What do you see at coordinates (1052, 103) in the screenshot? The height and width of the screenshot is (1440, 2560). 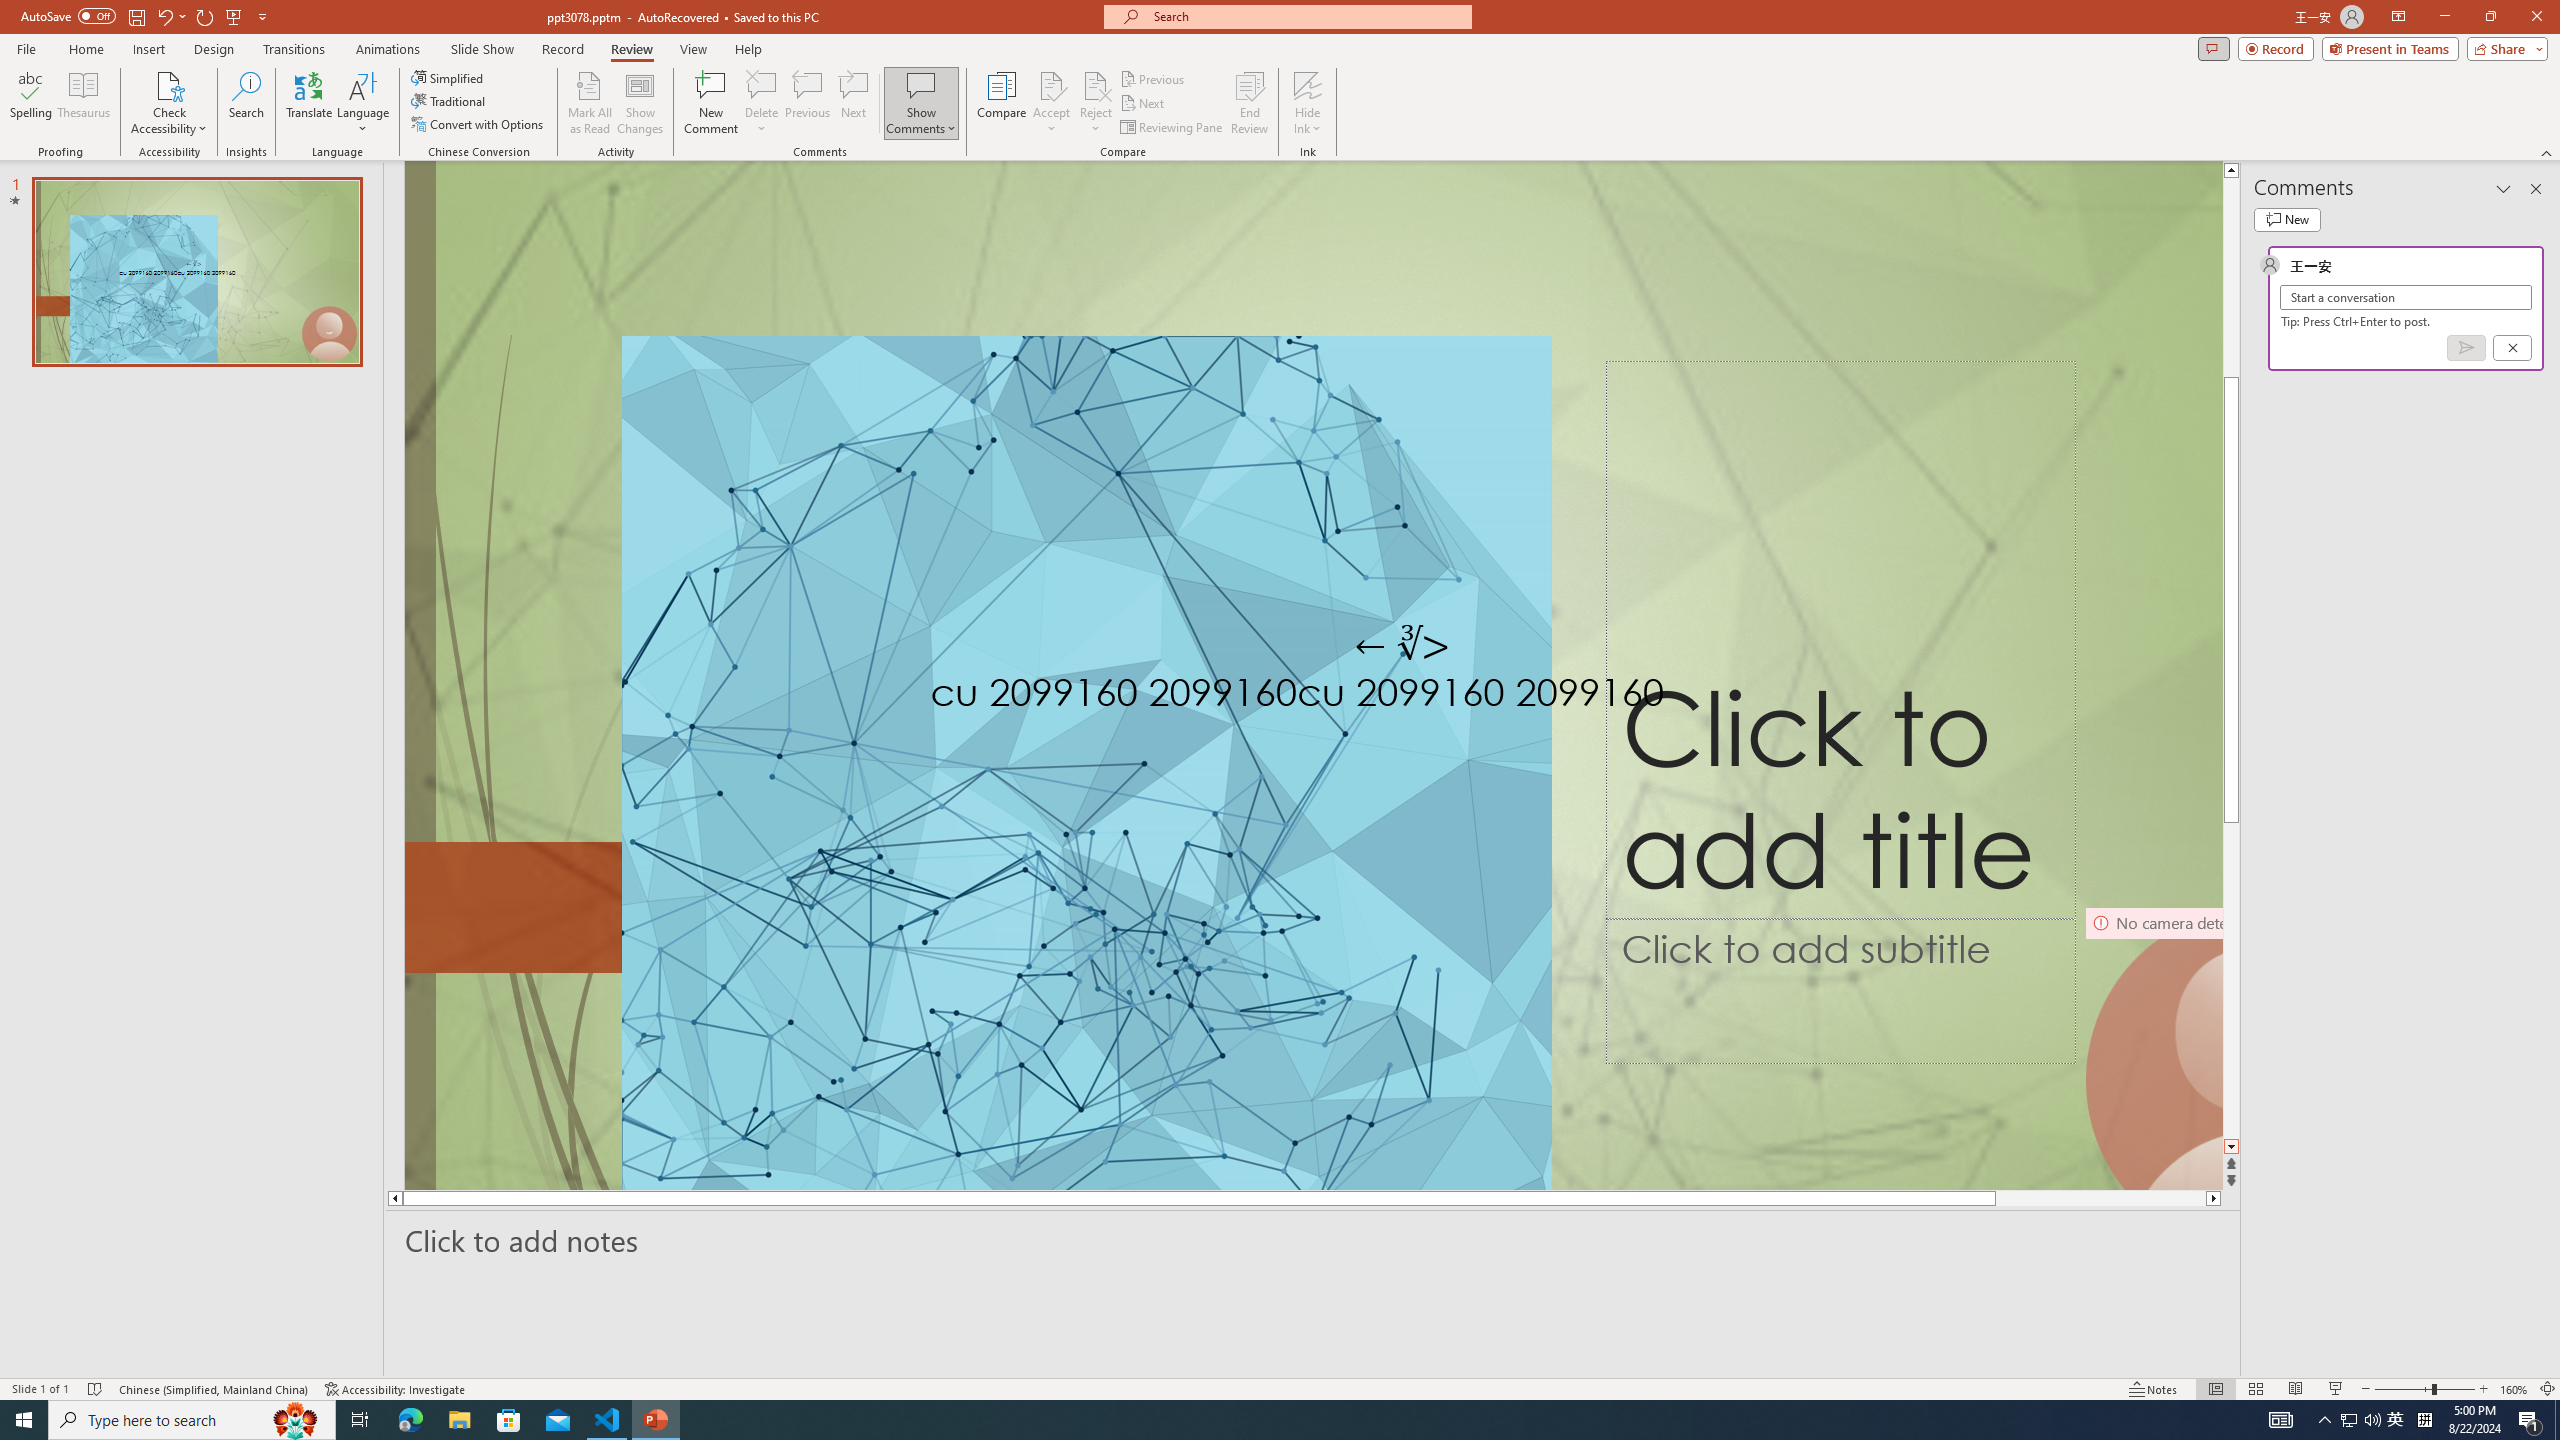 I see `Accept` at bounding box center [1052, 103].